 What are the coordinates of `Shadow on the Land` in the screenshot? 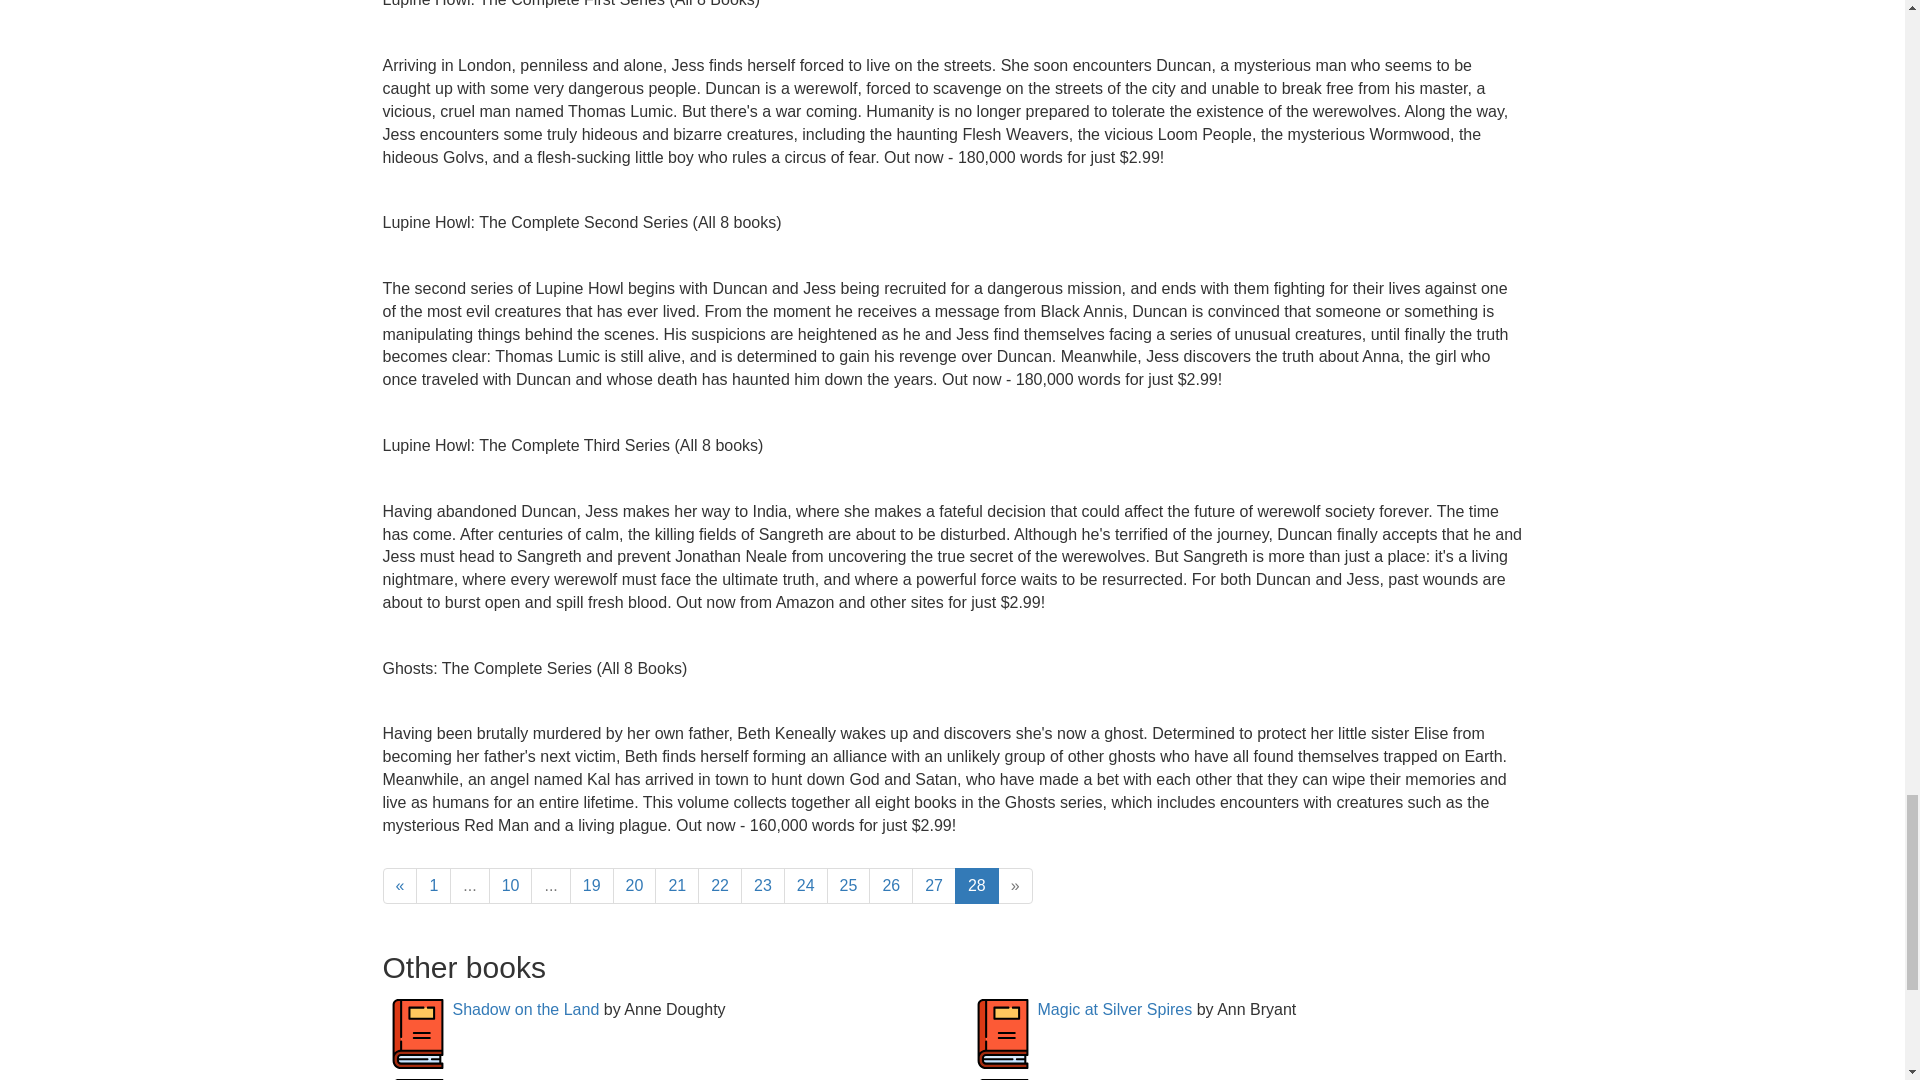 It's located at (525, 1010).